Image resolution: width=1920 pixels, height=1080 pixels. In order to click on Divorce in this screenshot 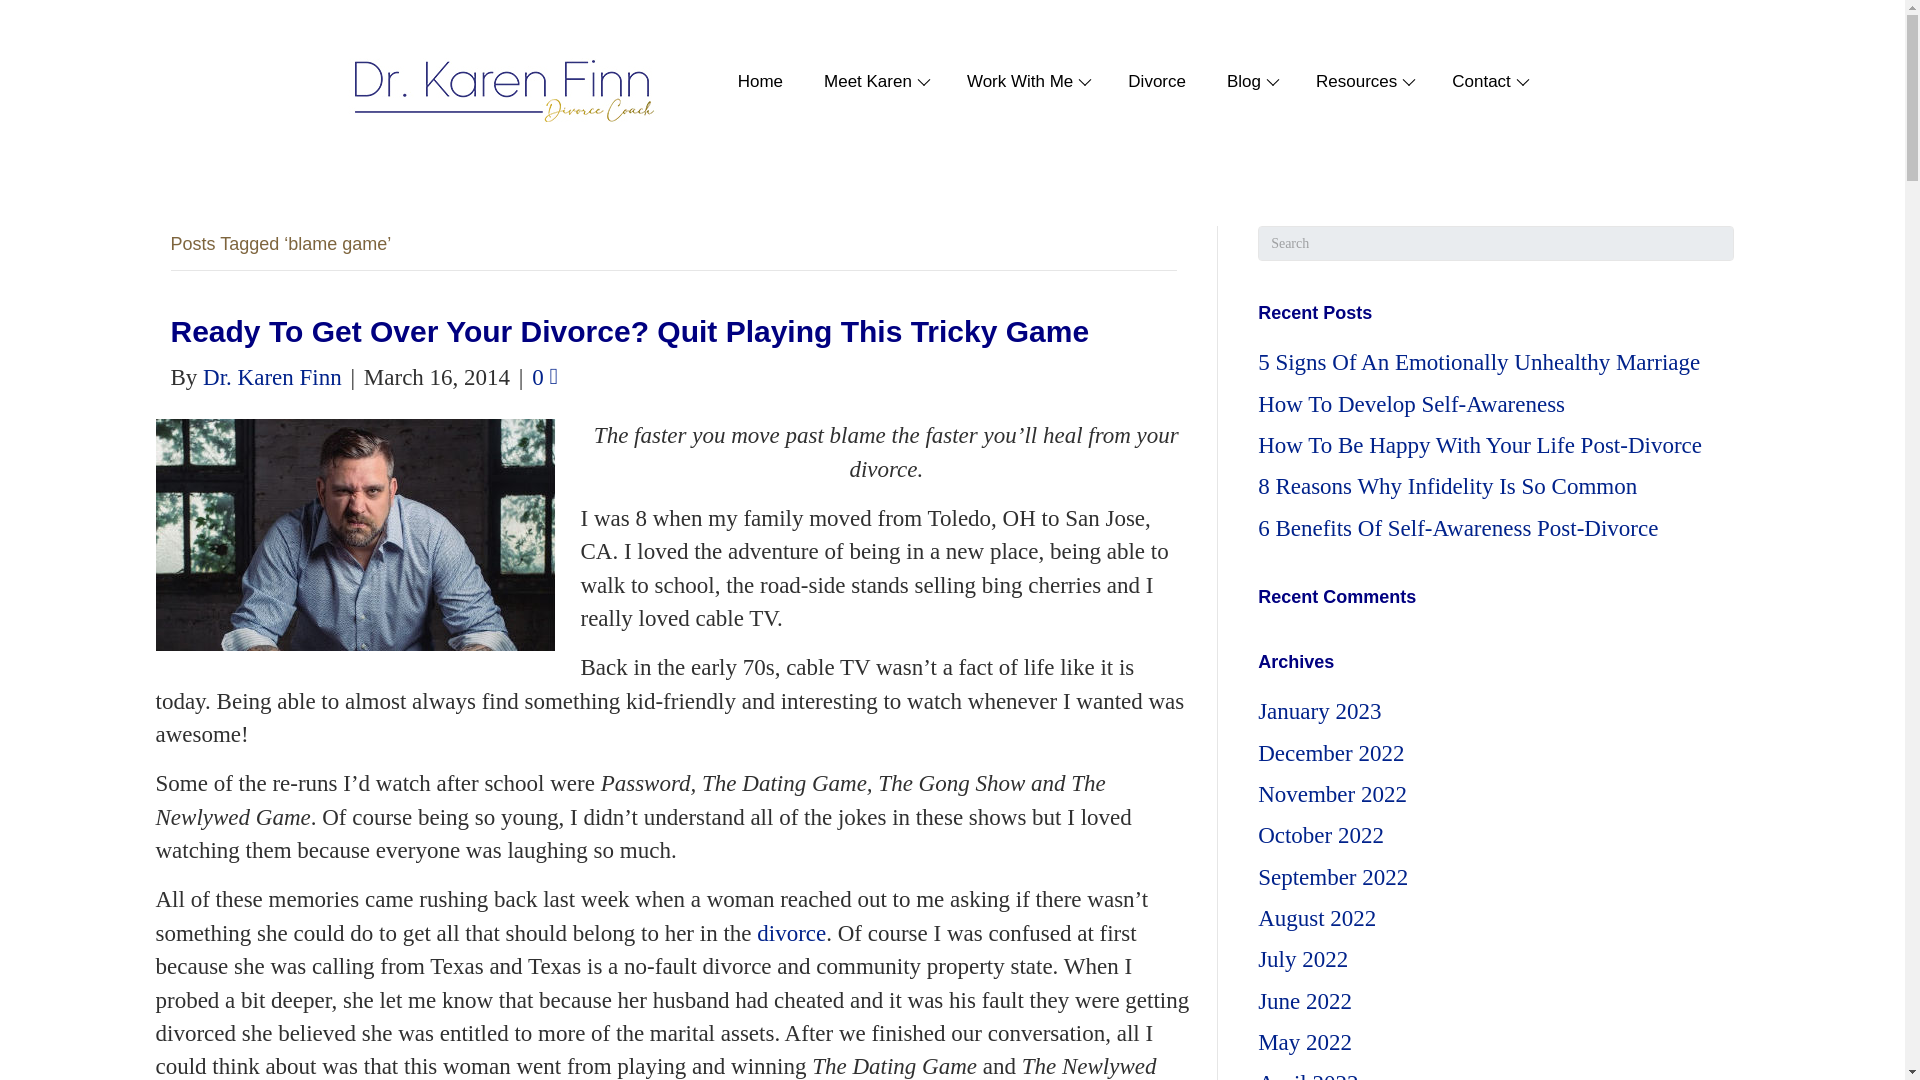, I will do `click(1147, 82)`.